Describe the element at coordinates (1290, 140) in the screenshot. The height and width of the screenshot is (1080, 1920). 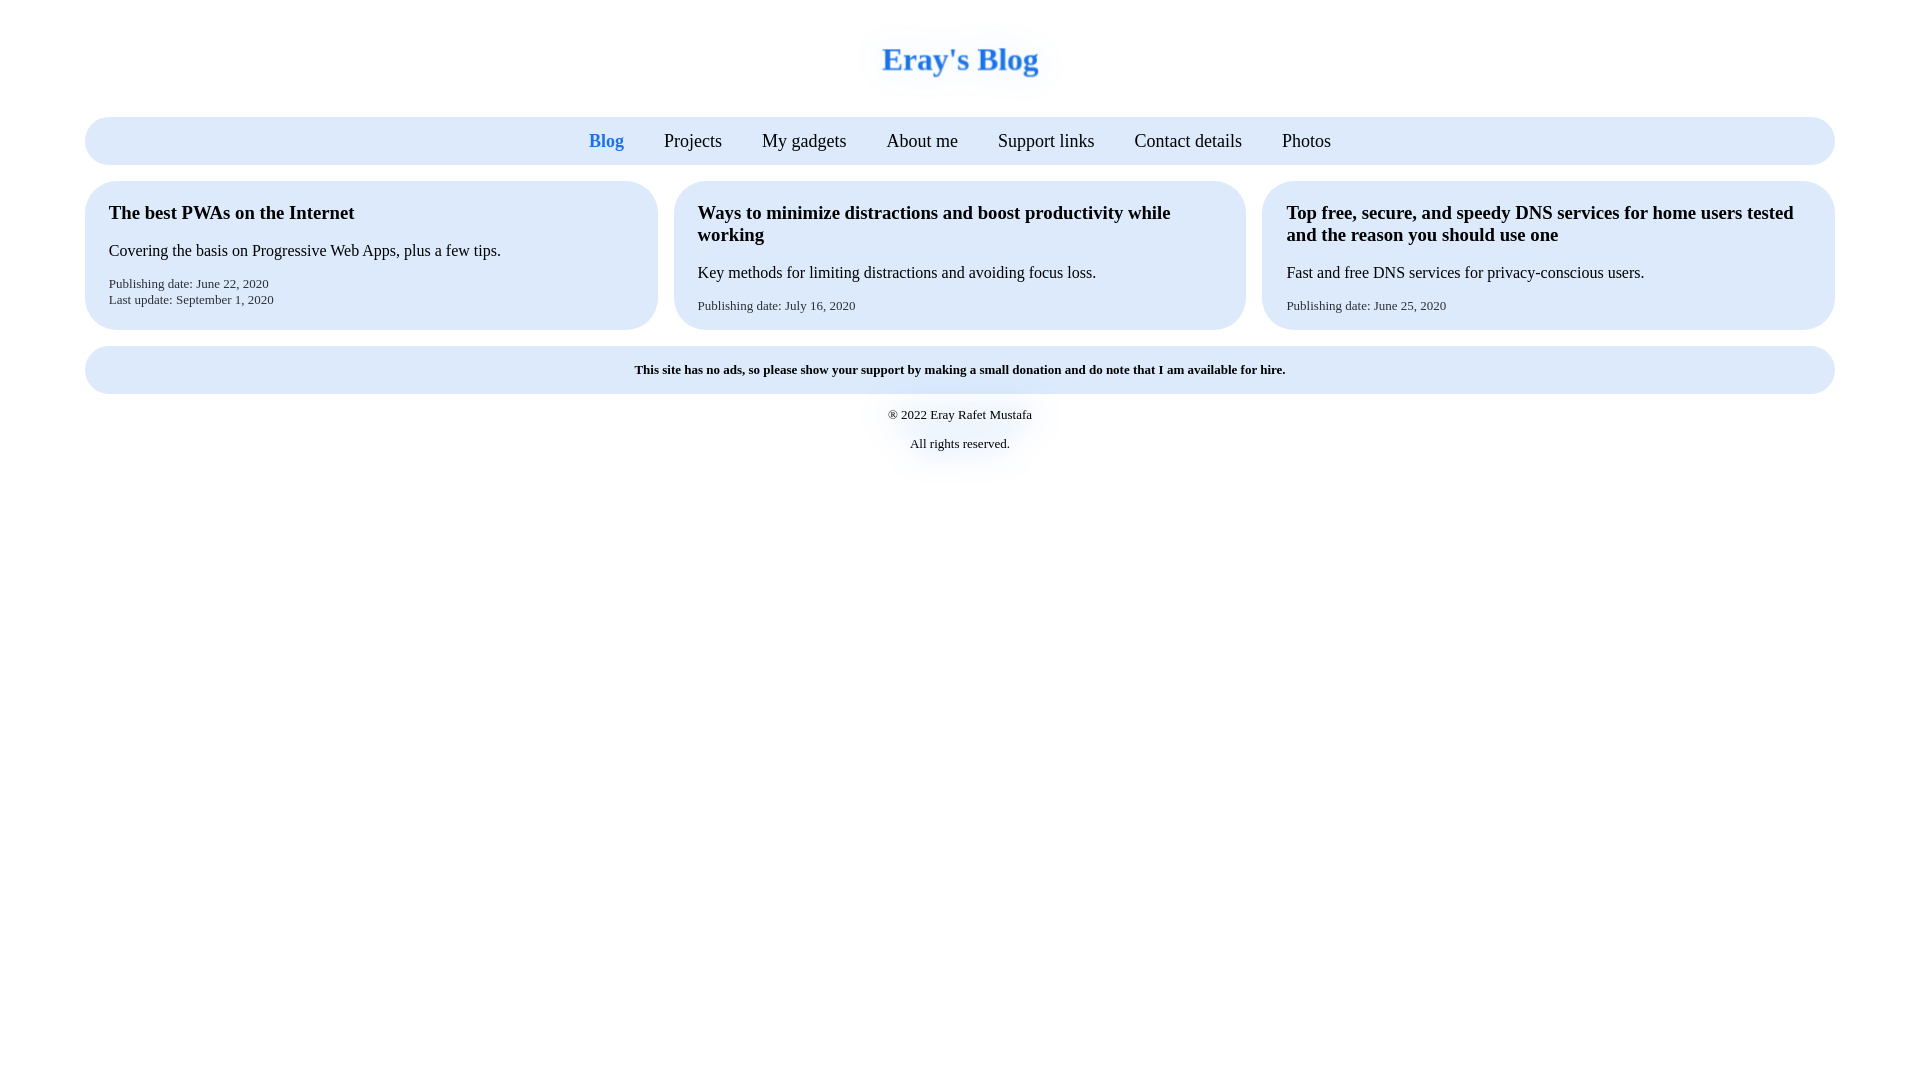
I see `Photos` at that location.